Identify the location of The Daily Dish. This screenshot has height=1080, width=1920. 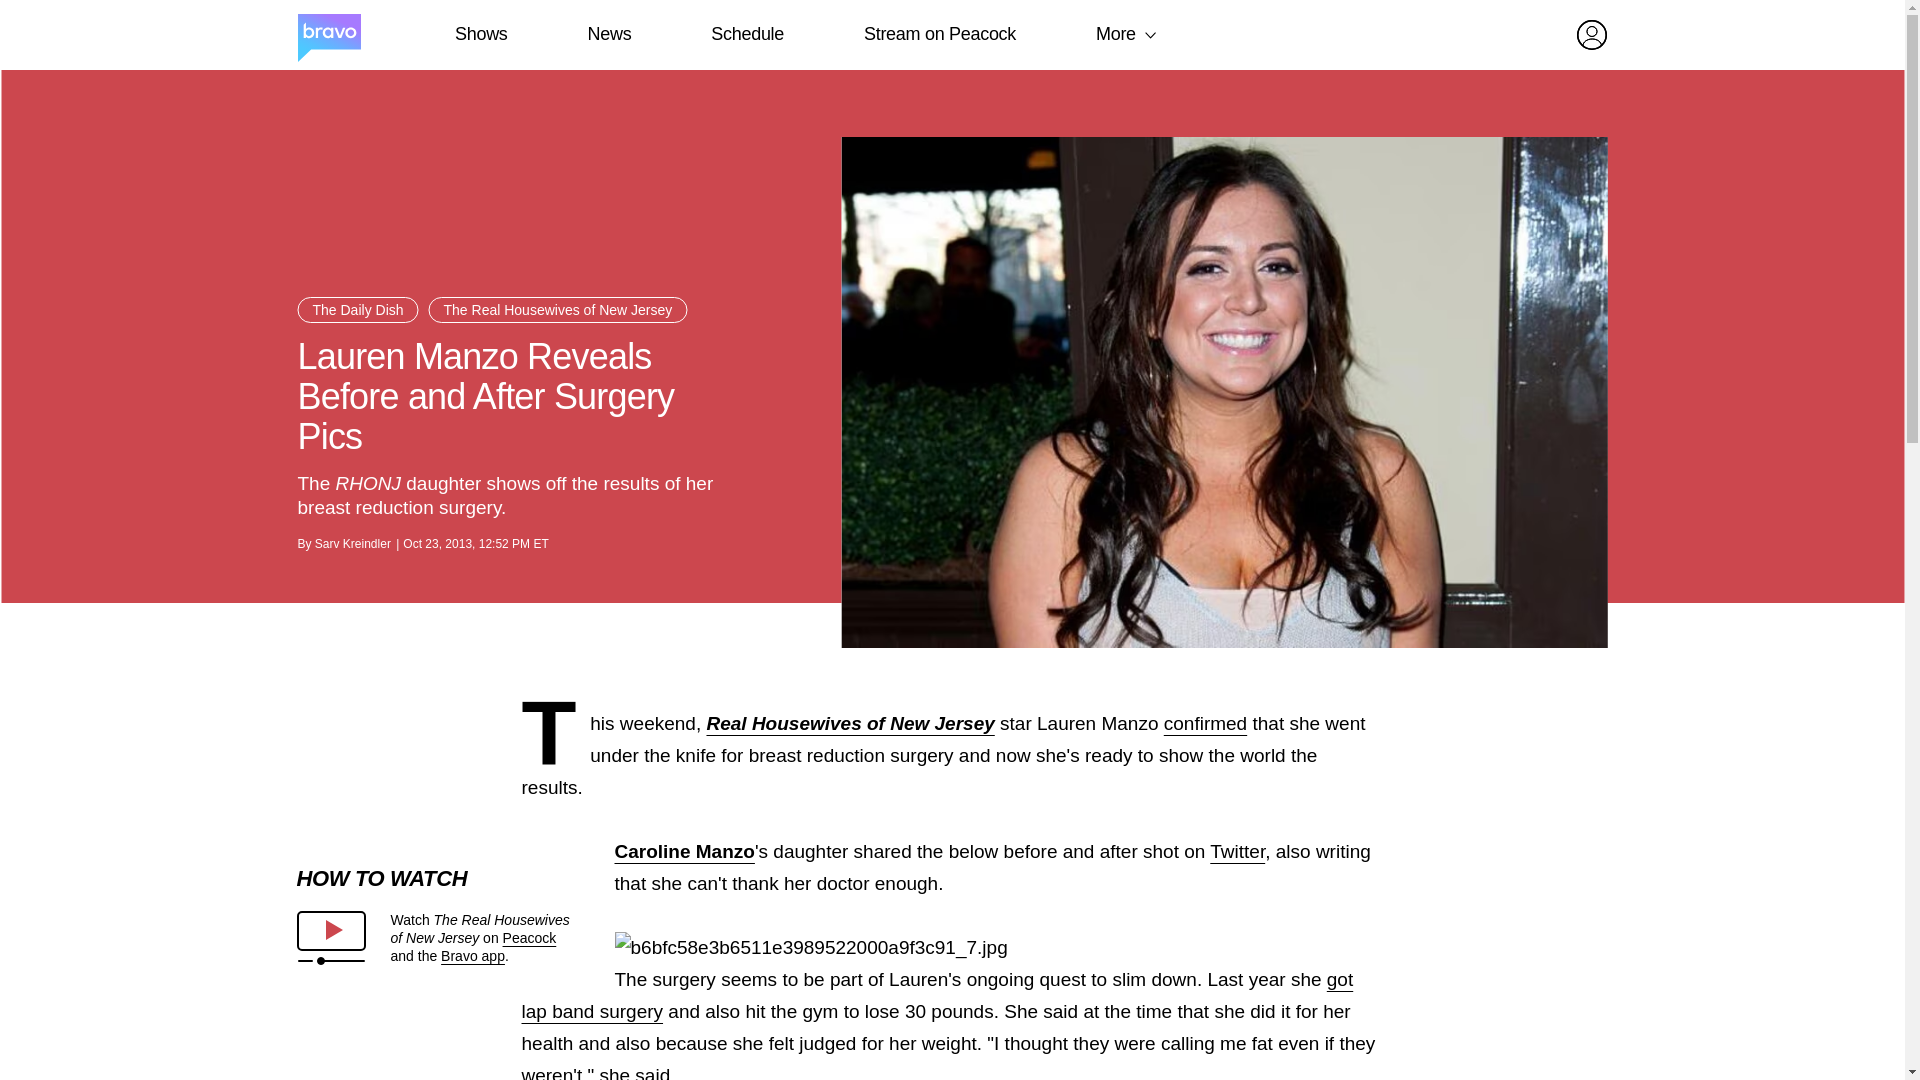
(358, 310).